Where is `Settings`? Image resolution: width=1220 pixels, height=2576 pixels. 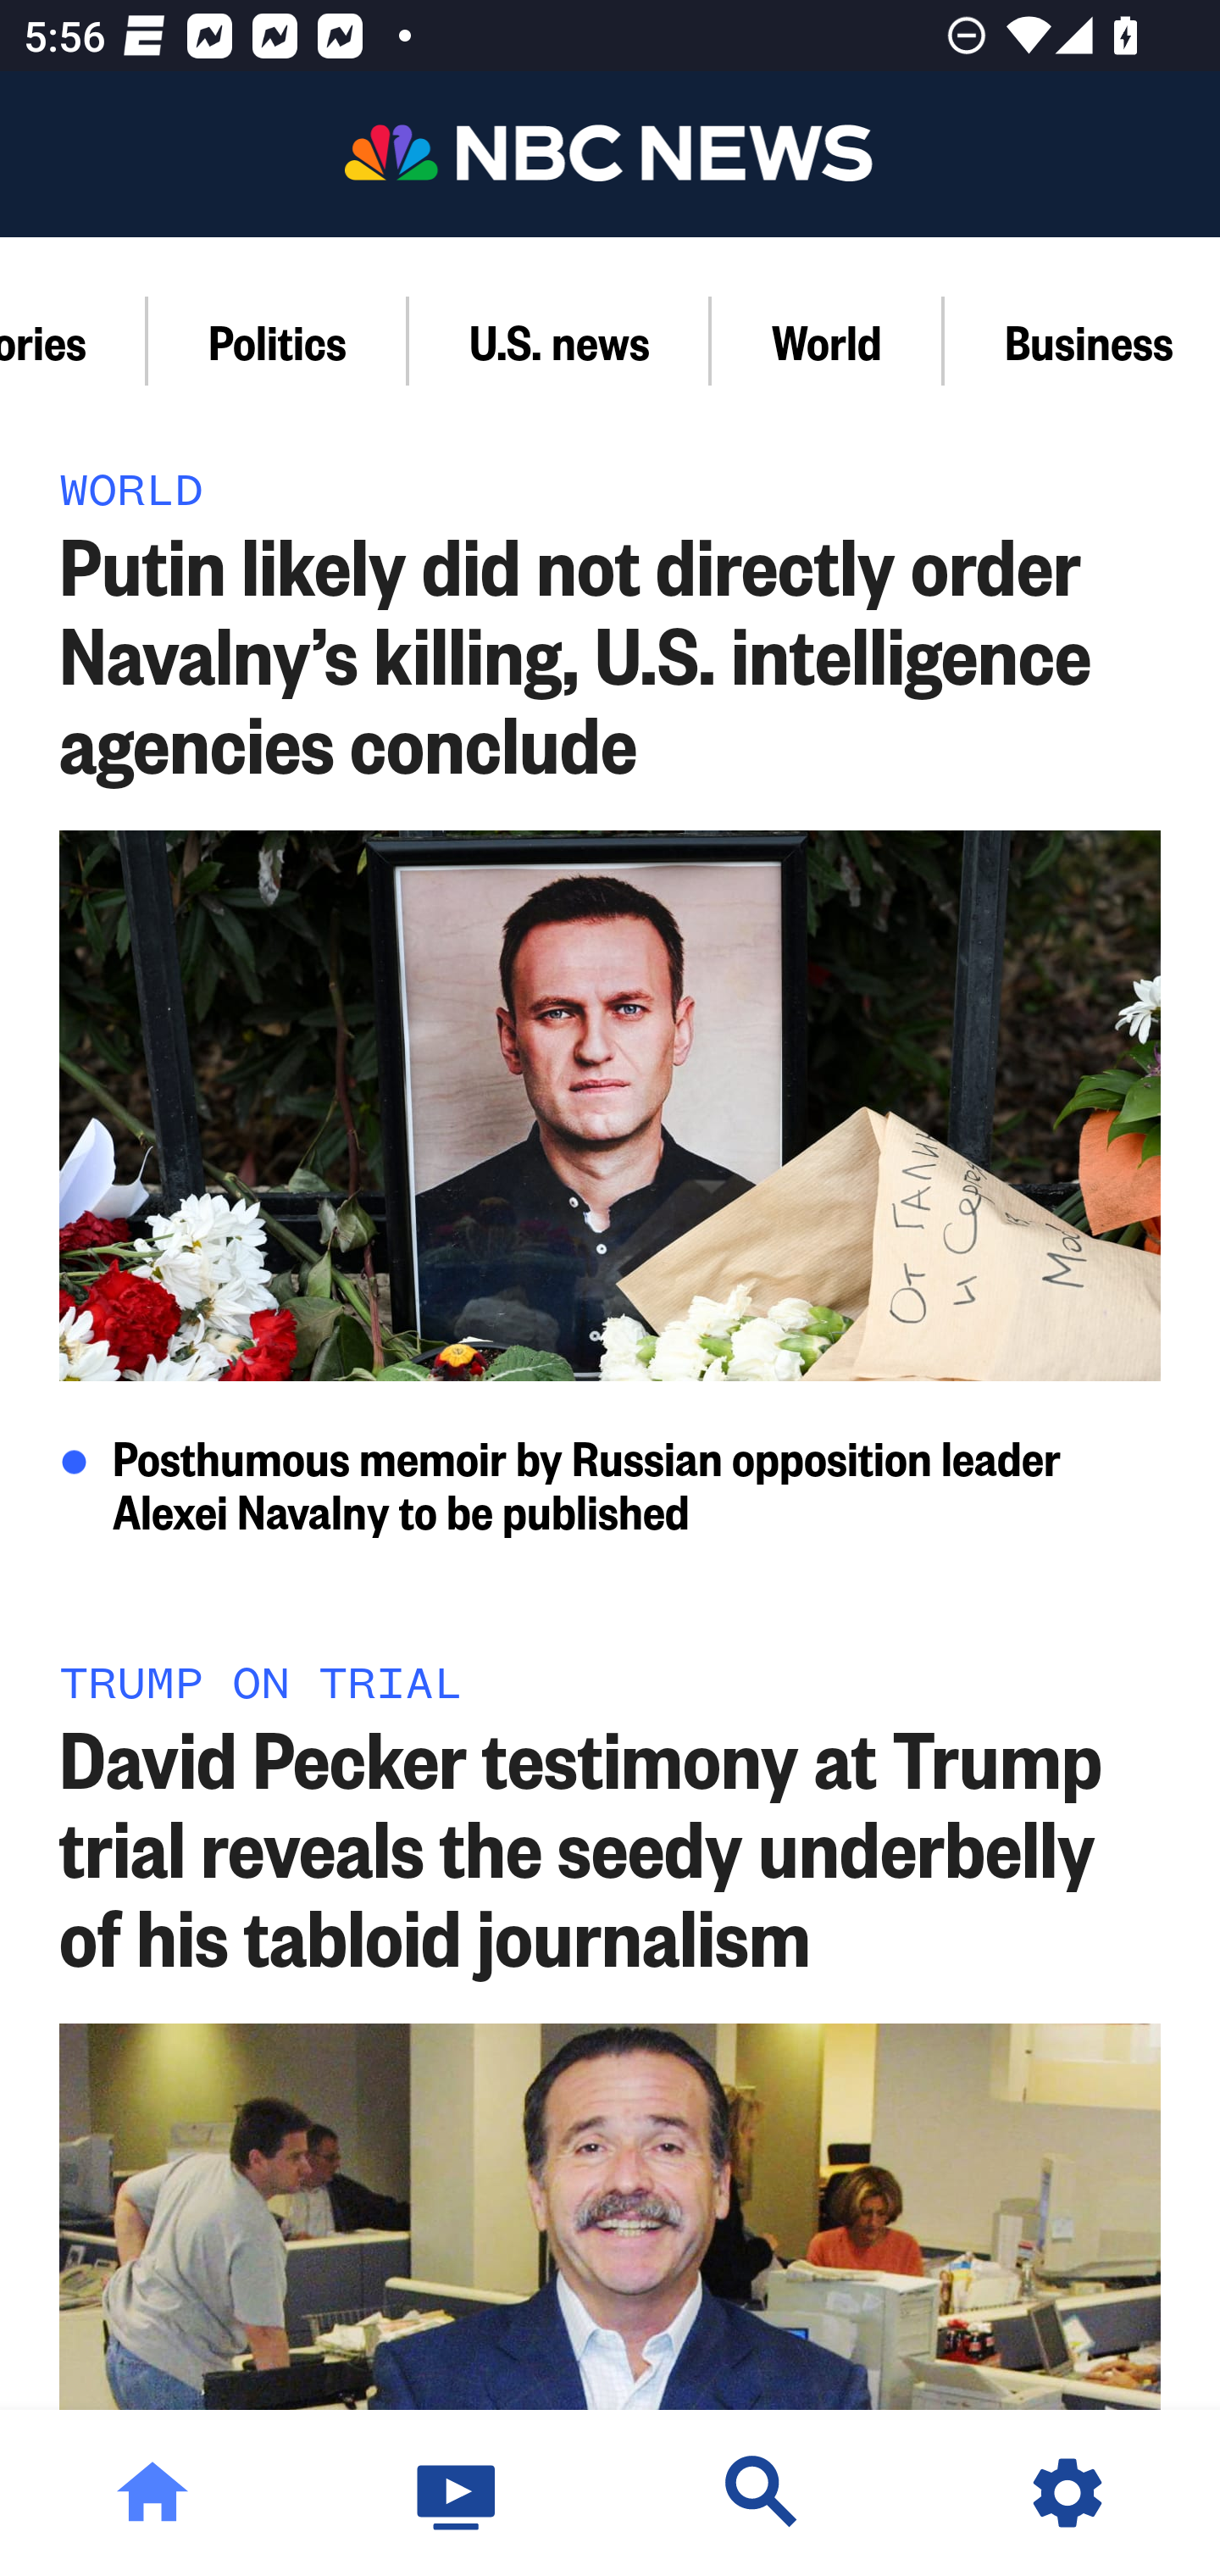
Settings is located at coordinates (1067, 2493).